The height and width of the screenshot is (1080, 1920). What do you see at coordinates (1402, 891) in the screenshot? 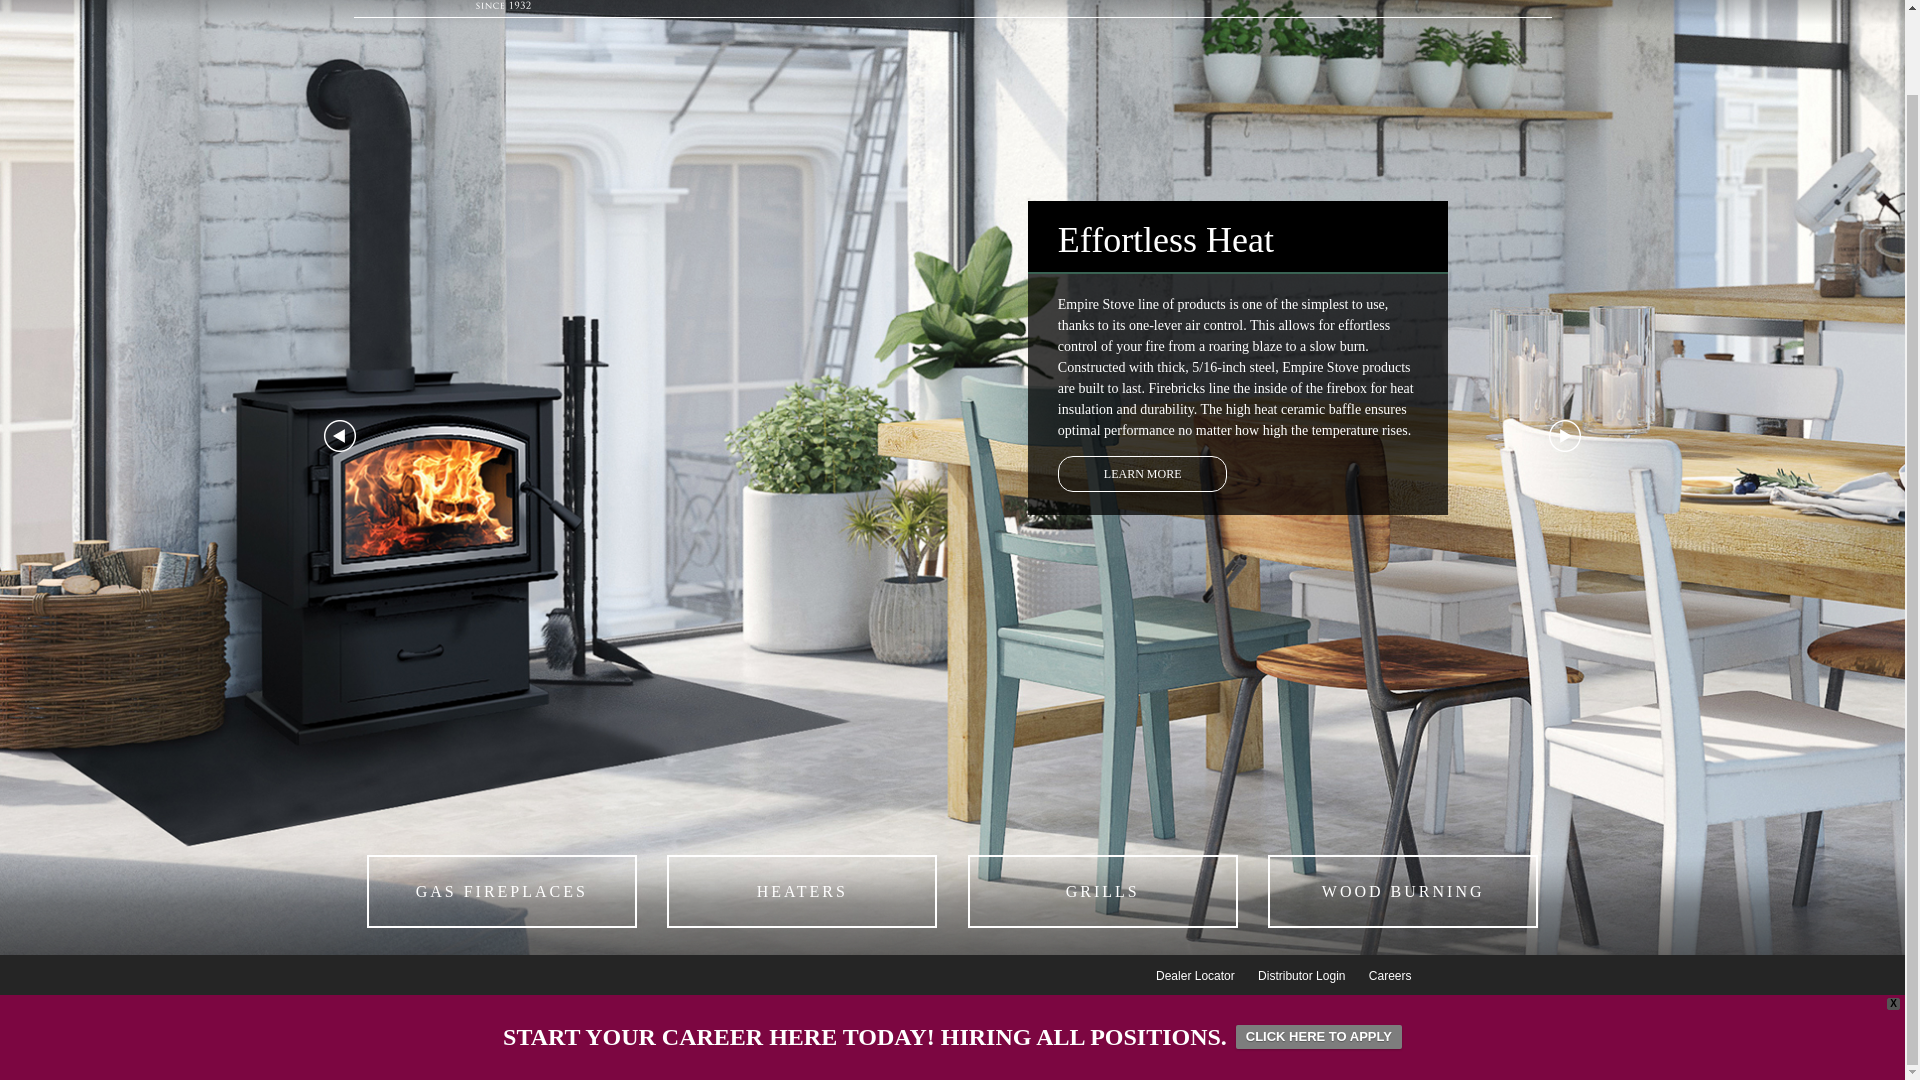
I see `WOOD BURNING` at bounding box center [1402, 891].